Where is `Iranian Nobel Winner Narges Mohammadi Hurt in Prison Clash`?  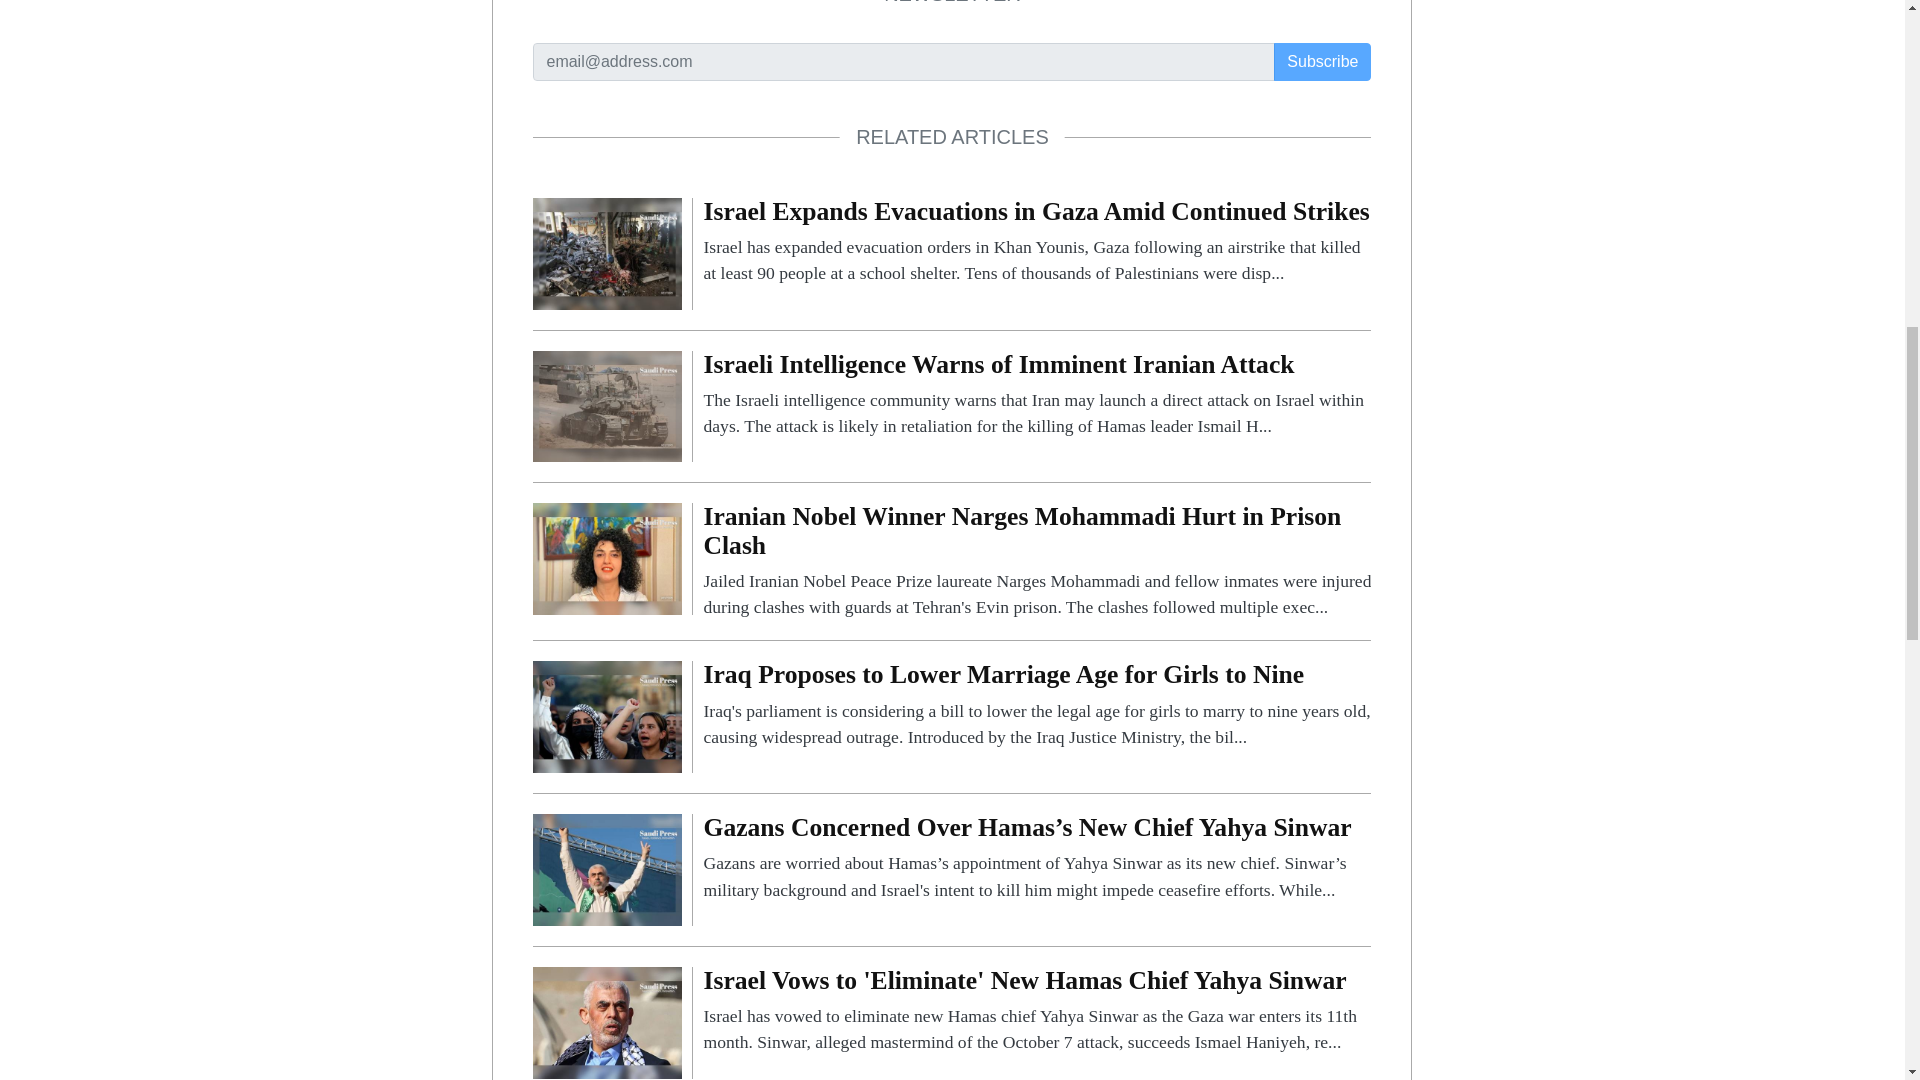 Iranian Nobel Winner Narges Mohammadi Hurt in Prison Clash is located at coordinates (1036, 561).